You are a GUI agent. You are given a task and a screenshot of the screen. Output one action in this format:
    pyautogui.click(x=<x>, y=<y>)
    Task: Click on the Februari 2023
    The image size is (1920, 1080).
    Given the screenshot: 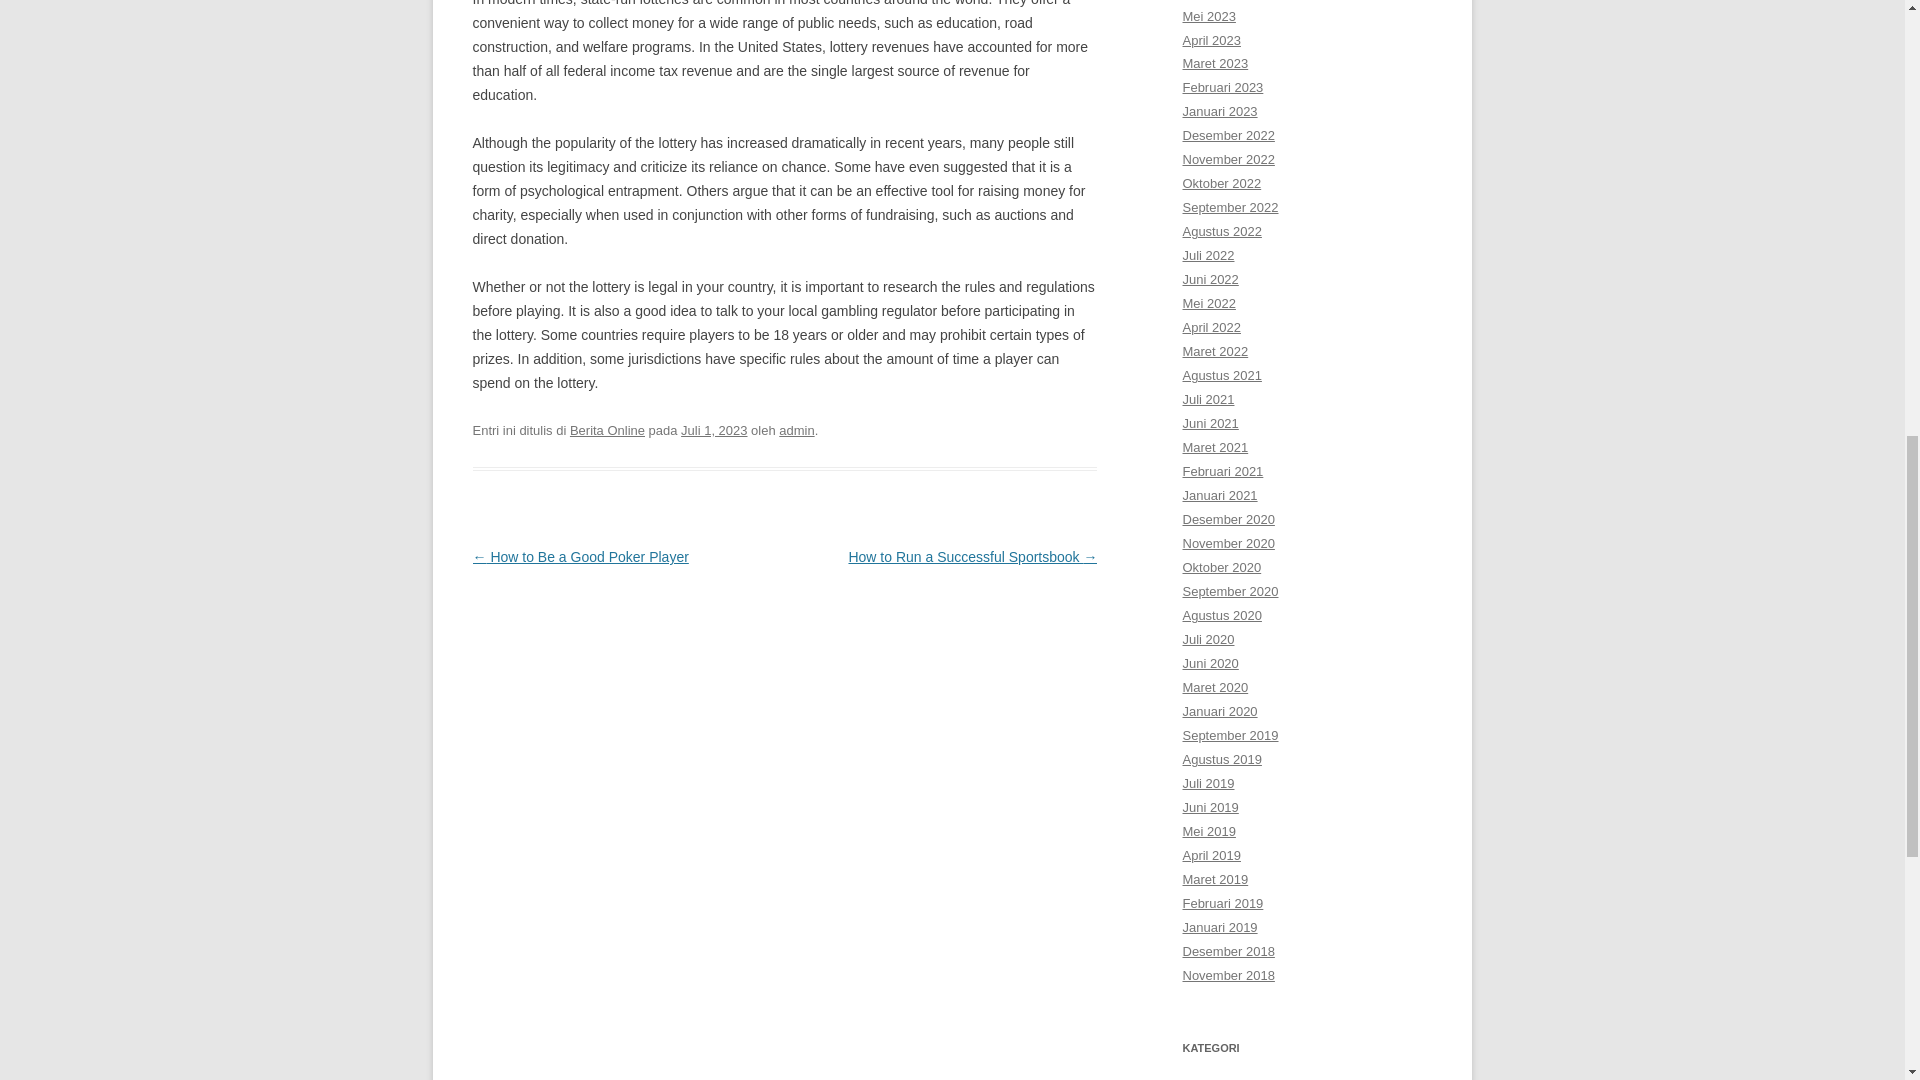 What is the action you would take?
    pyautogui.click(x=1222, y=87)
    